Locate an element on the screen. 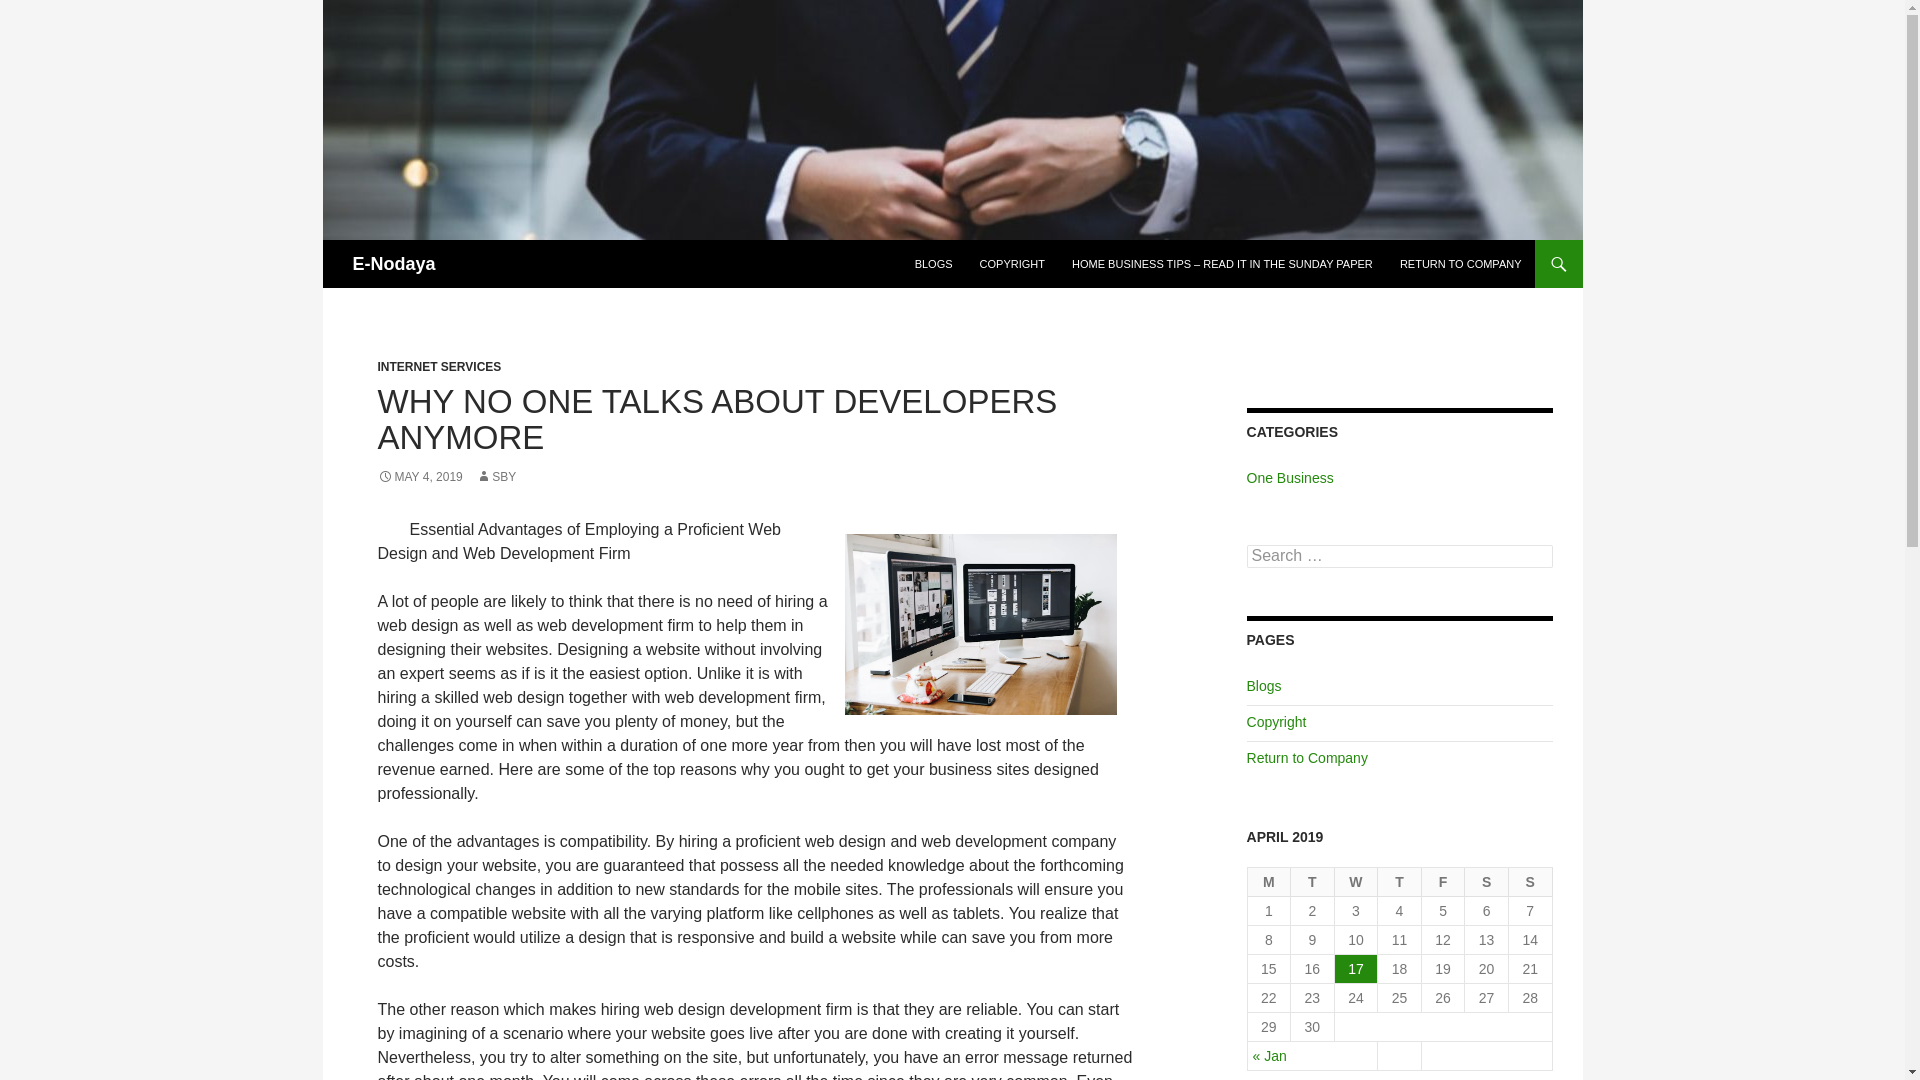 This screenshot has width=1920, height=1080. Return to Company is located at coordinates (1306, 757).